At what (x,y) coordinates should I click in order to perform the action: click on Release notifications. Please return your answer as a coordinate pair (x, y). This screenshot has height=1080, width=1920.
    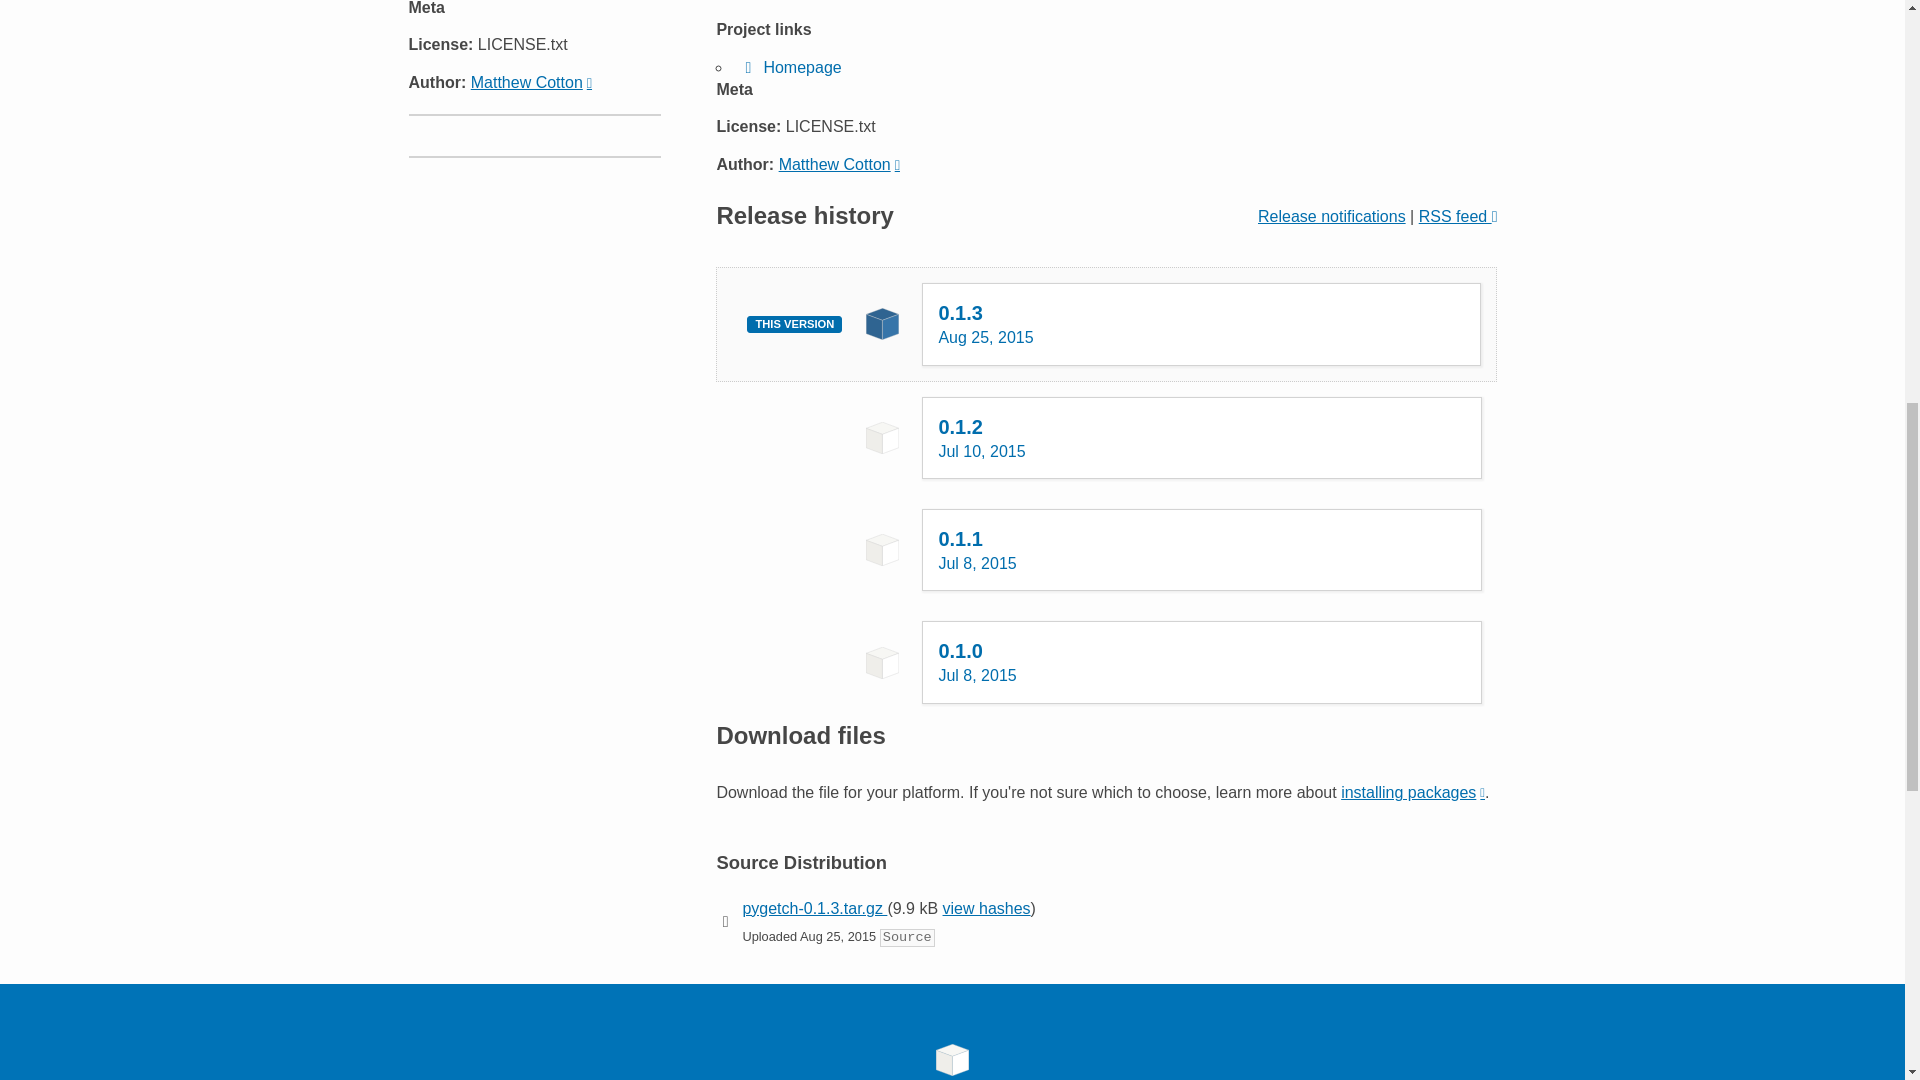
    Looking at the image, I should click on (1331, 216).